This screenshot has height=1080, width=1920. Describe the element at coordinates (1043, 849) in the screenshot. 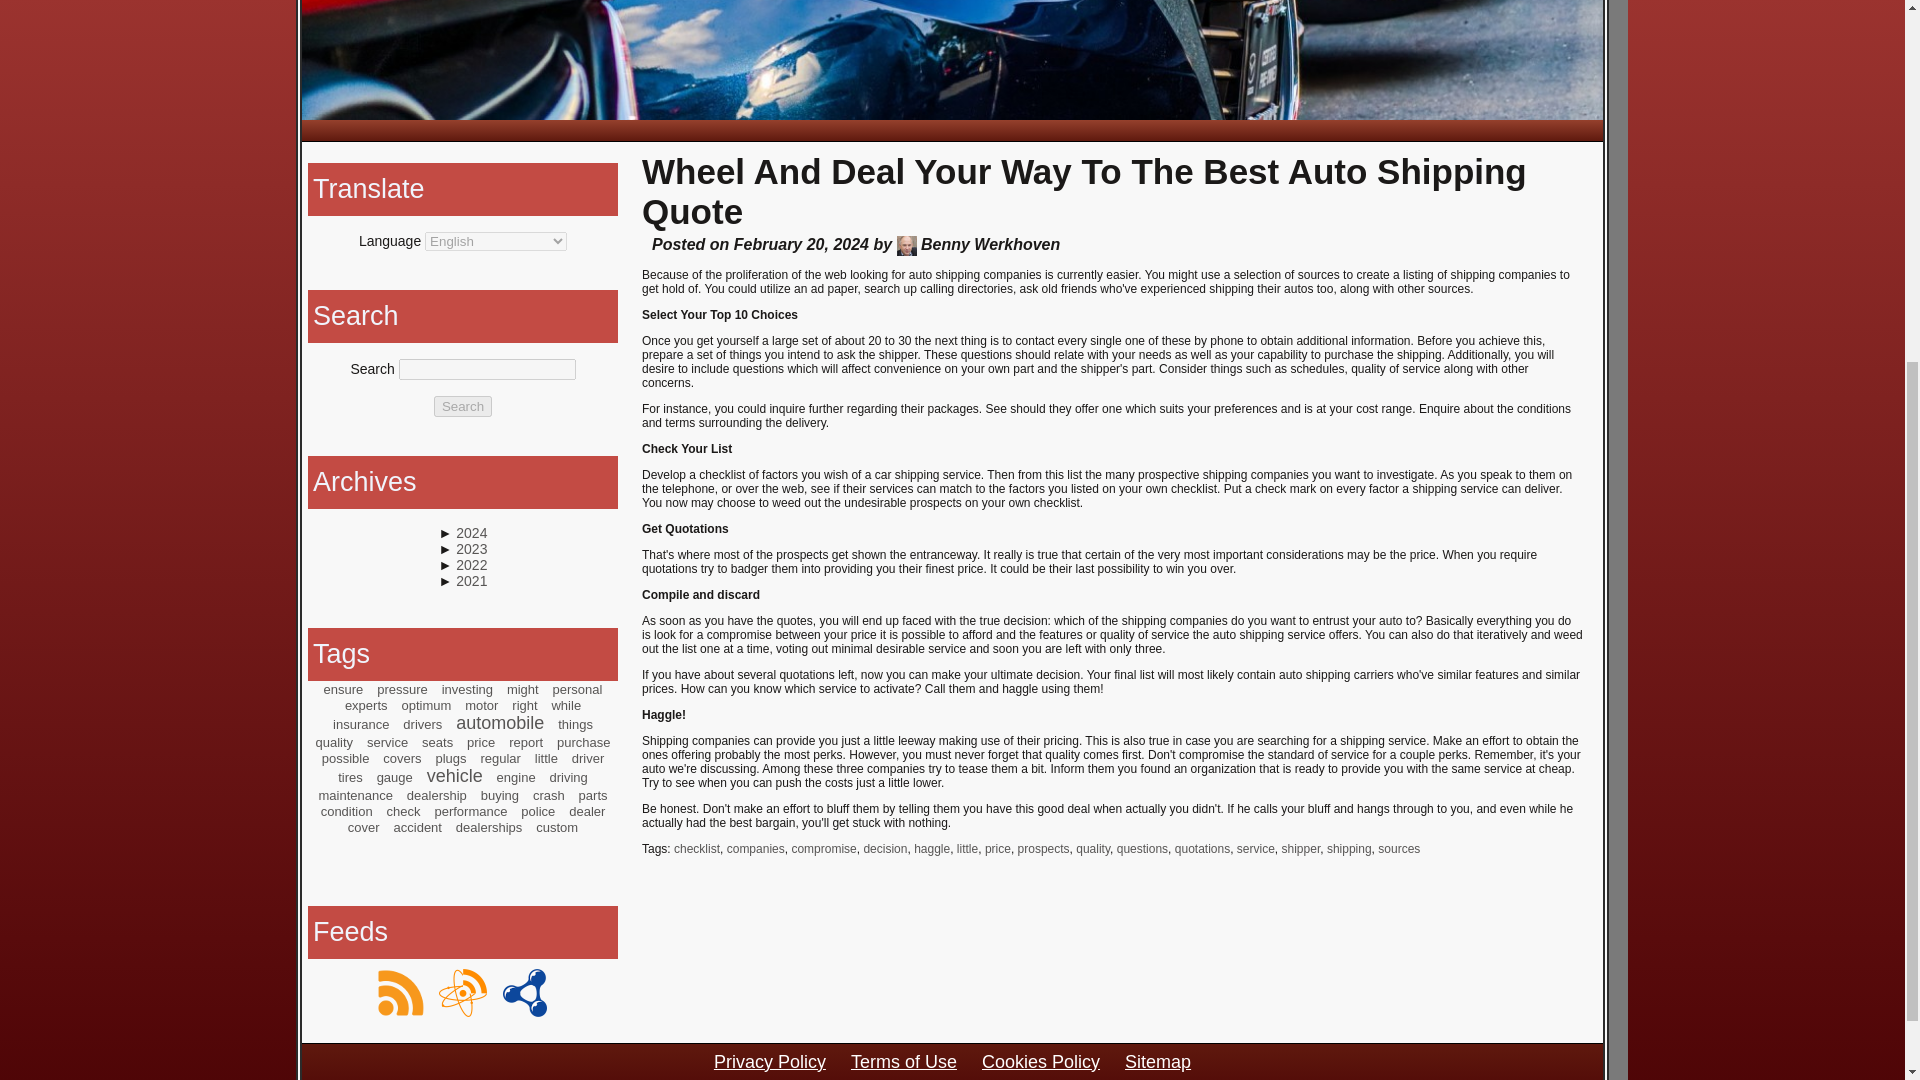

I see `prospects` at that location.